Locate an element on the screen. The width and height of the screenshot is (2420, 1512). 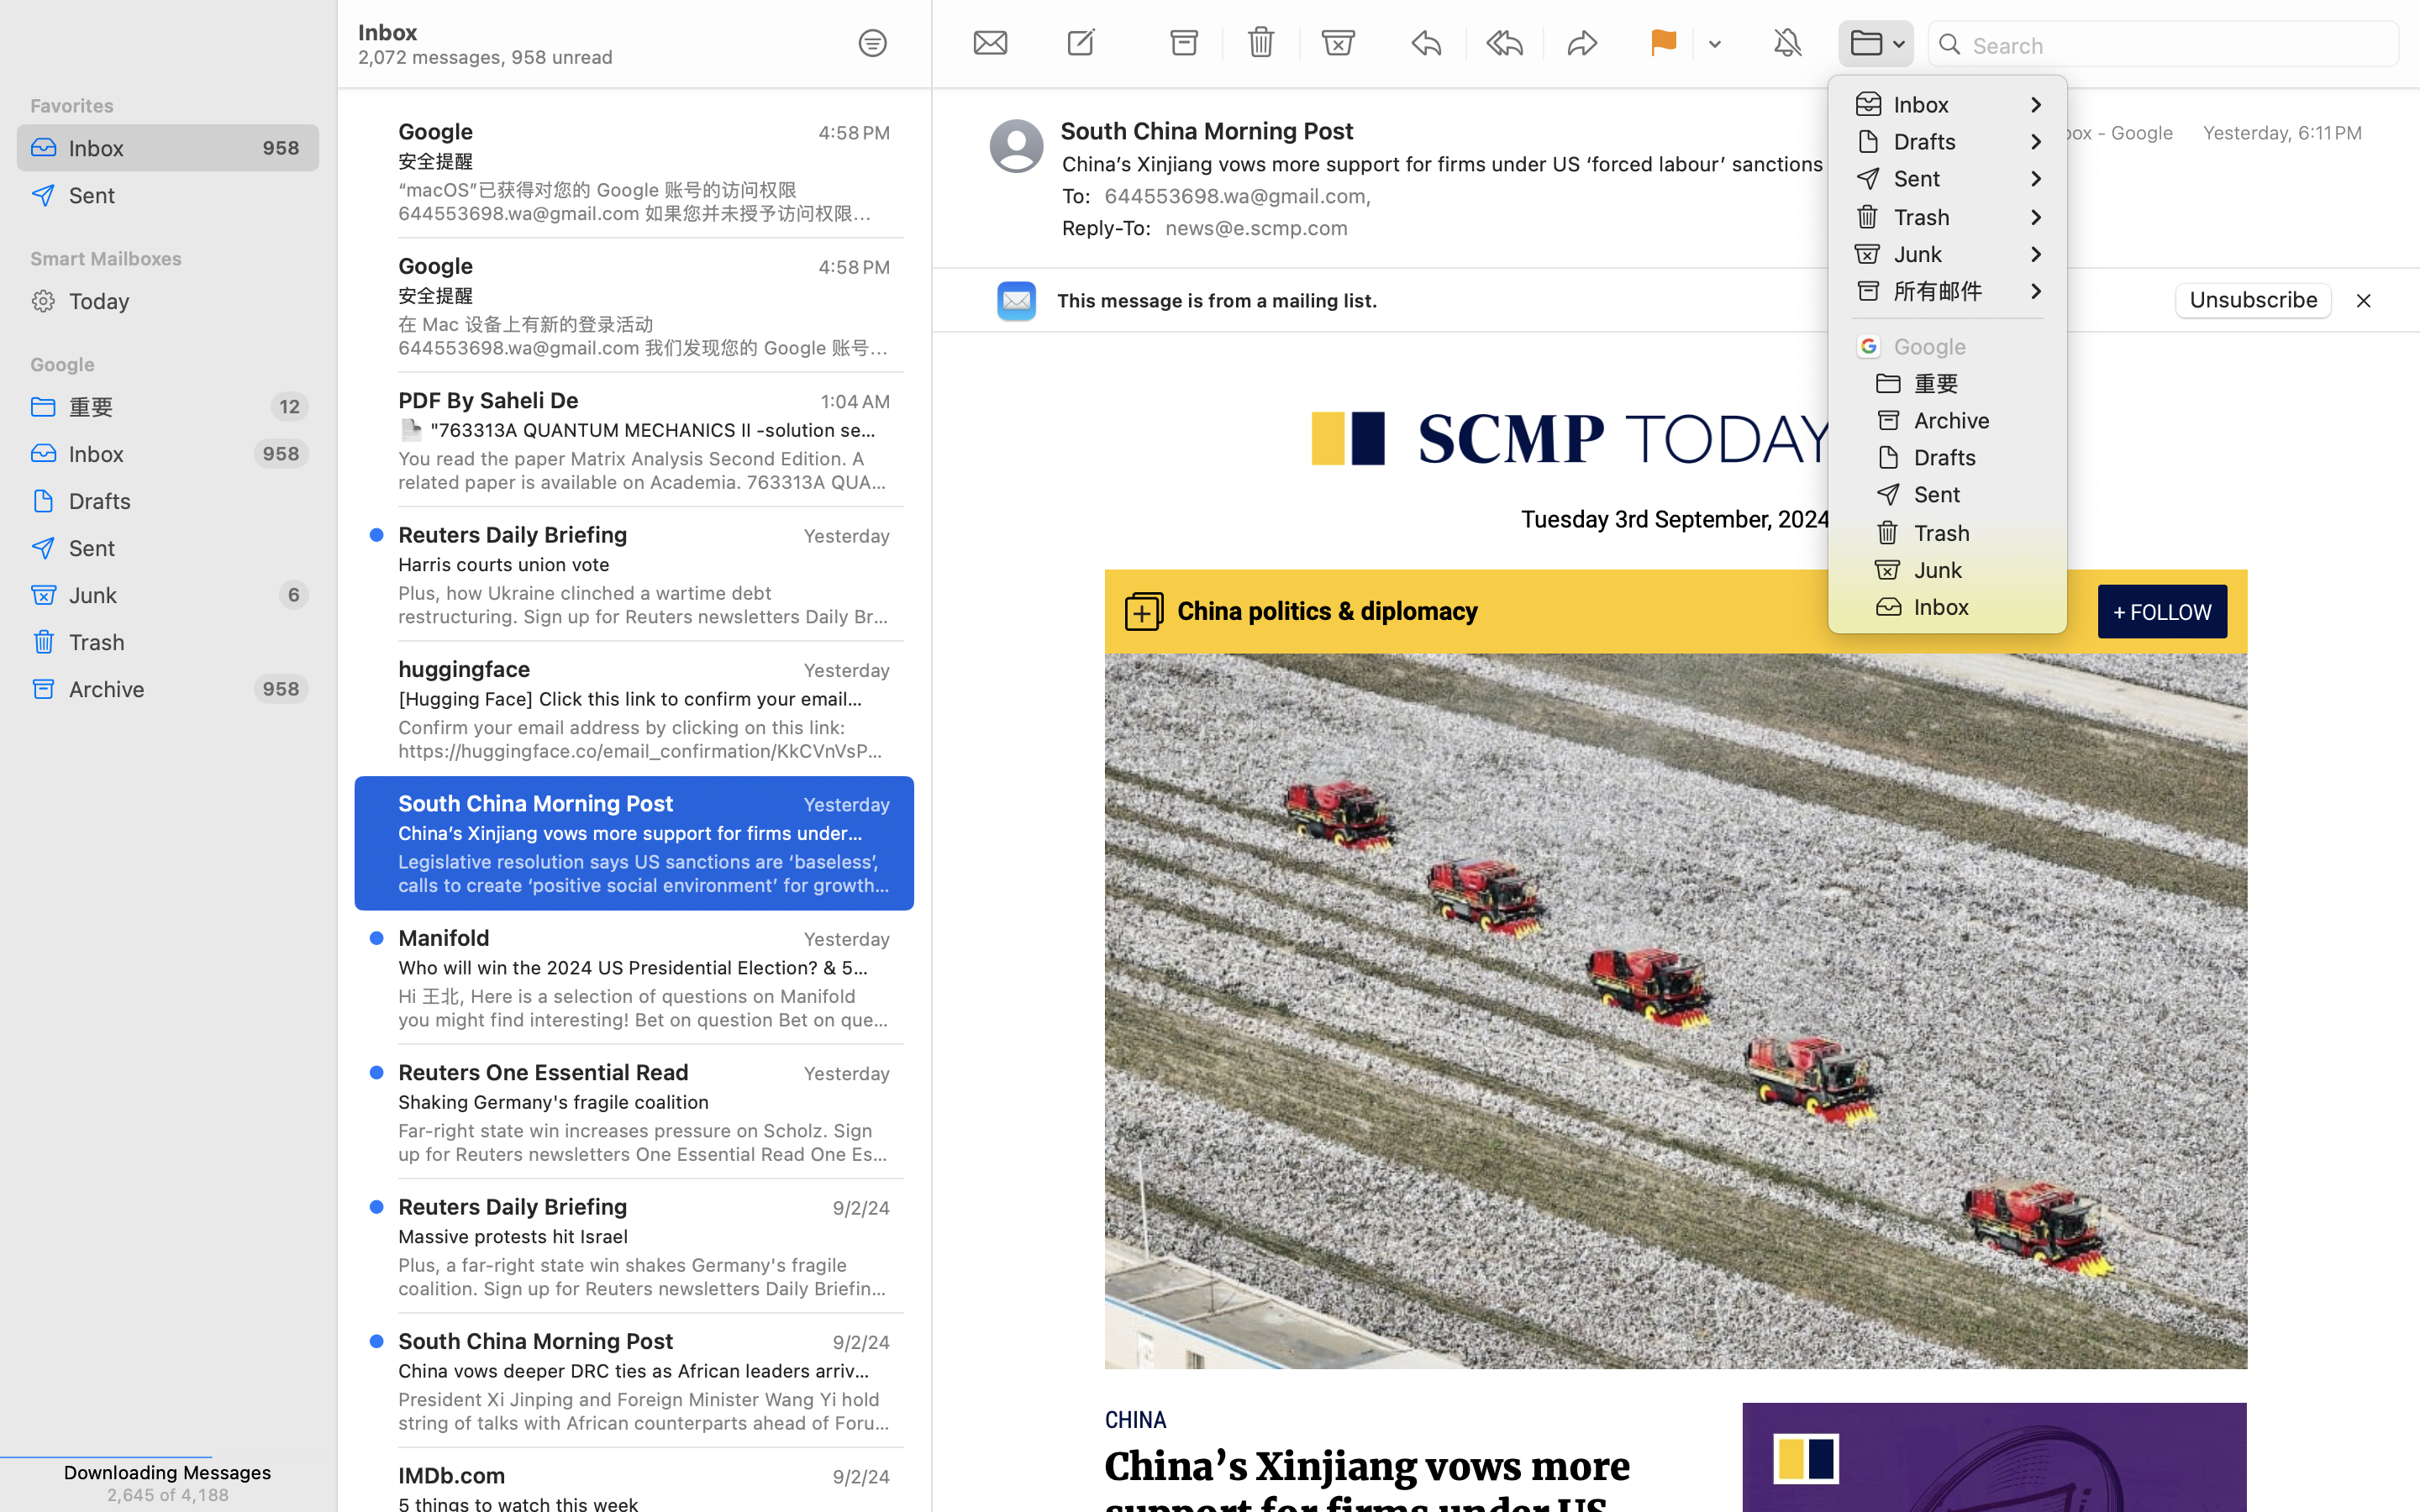
Trash is located at coordinates (187, 642).